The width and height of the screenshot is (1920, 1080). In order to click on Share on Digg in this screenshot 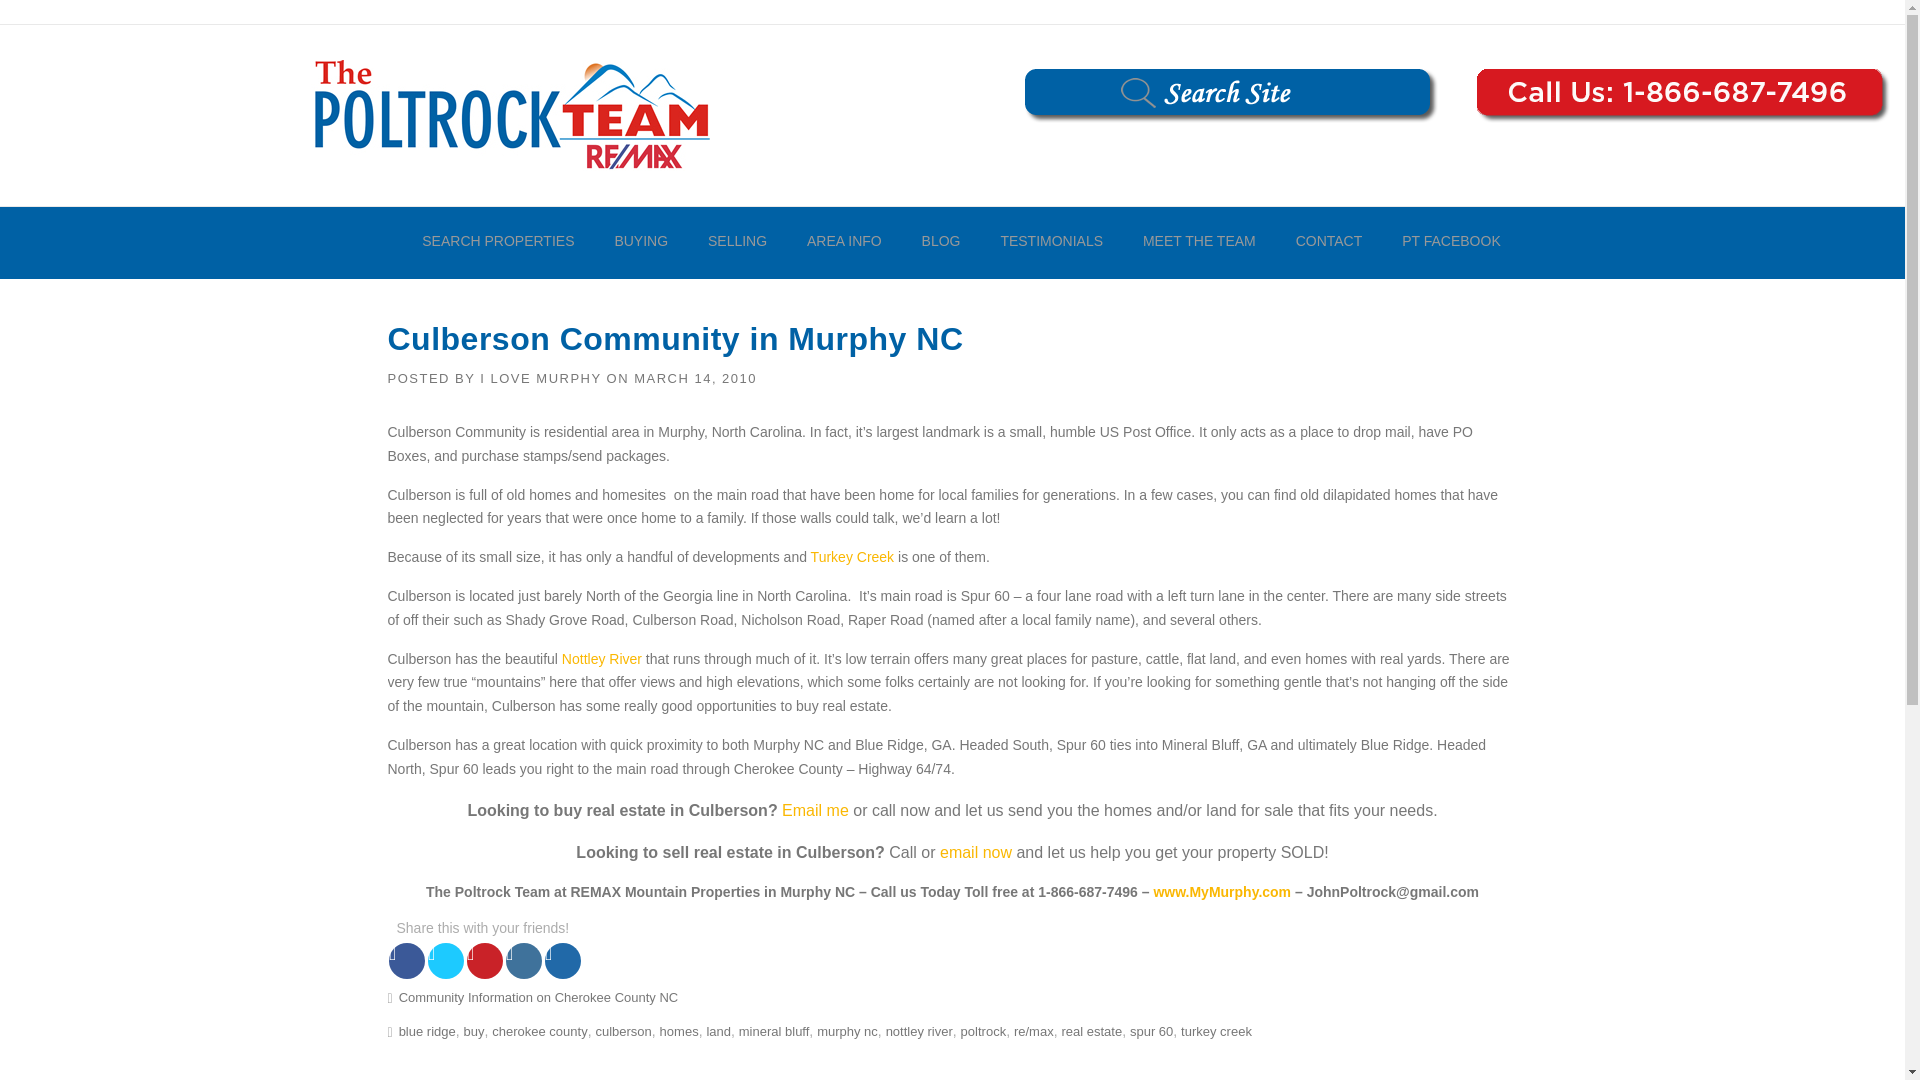, I will do `click(563, 960)`.